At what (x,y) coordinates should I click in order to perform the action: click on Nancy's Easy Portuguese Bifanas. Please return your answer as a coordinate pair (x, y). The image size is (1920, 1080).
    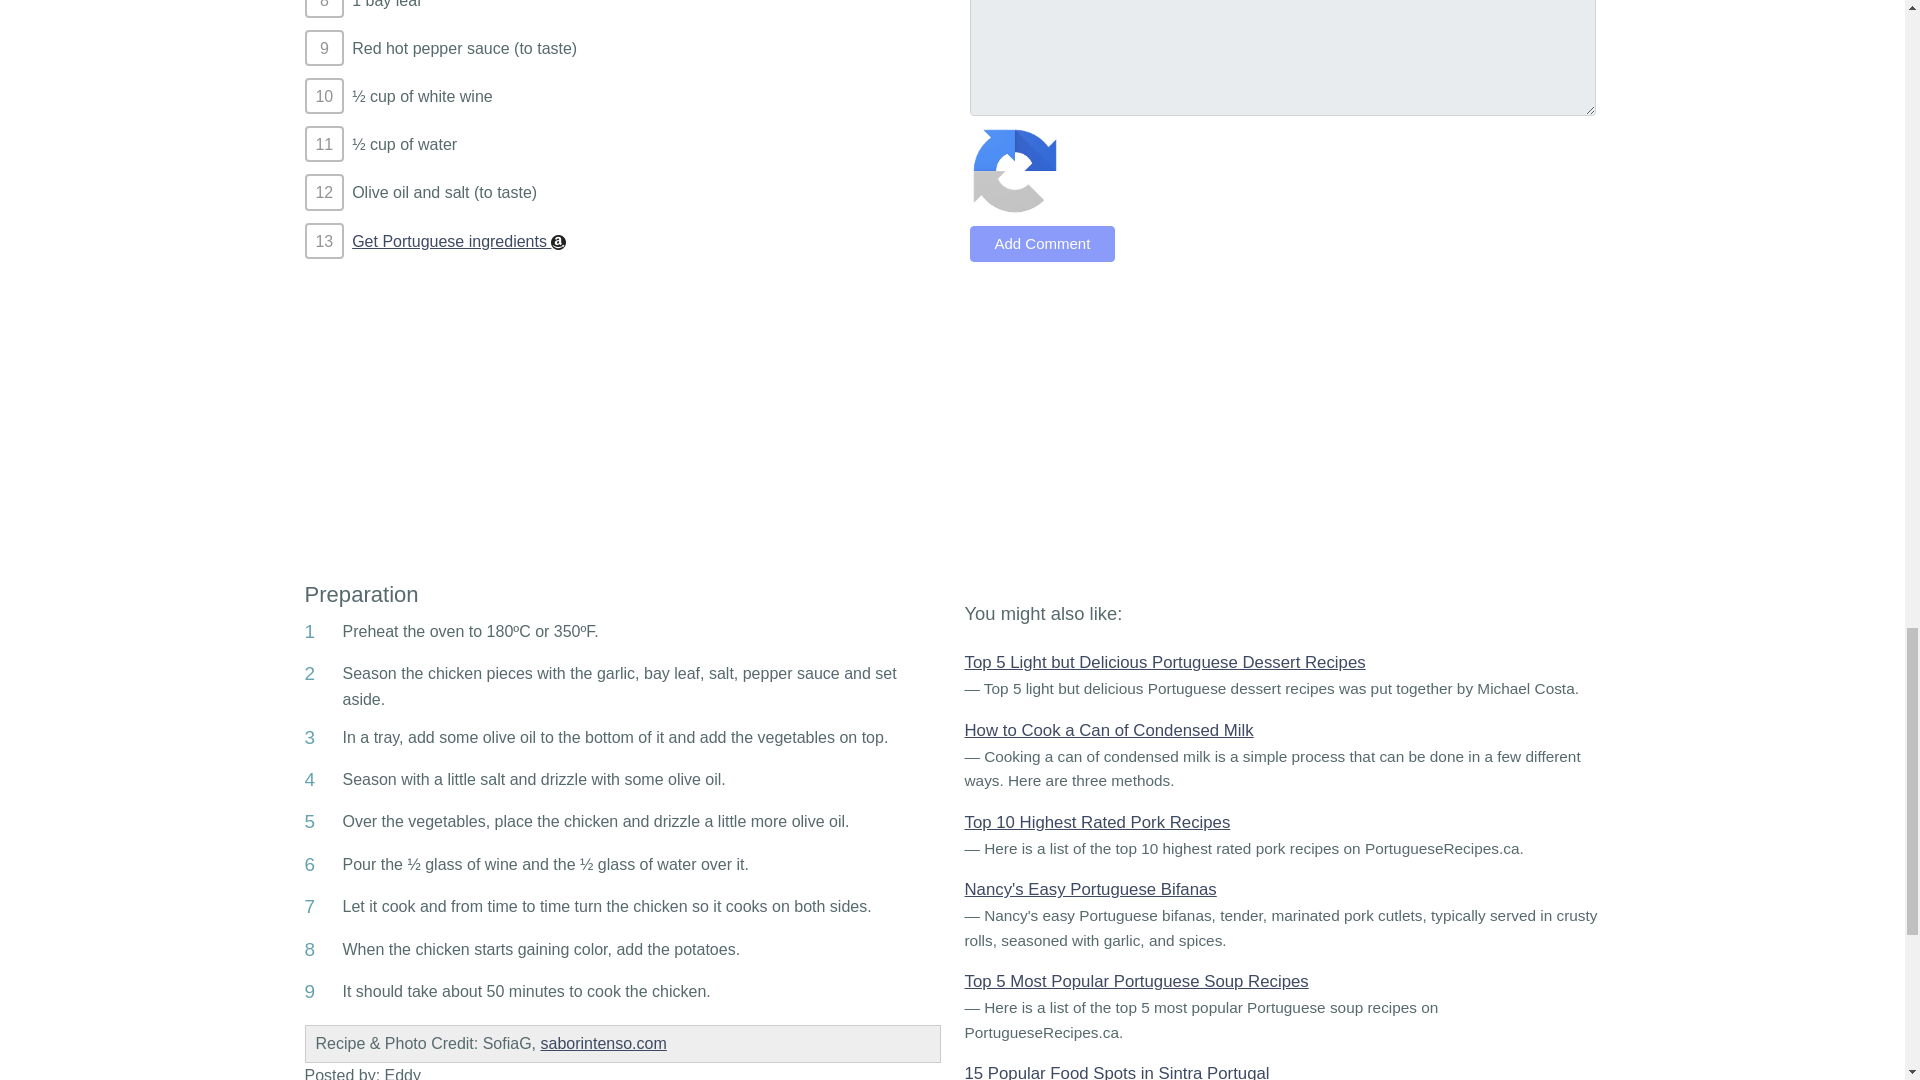
    Looking at the image, I should click on (1089, 889).